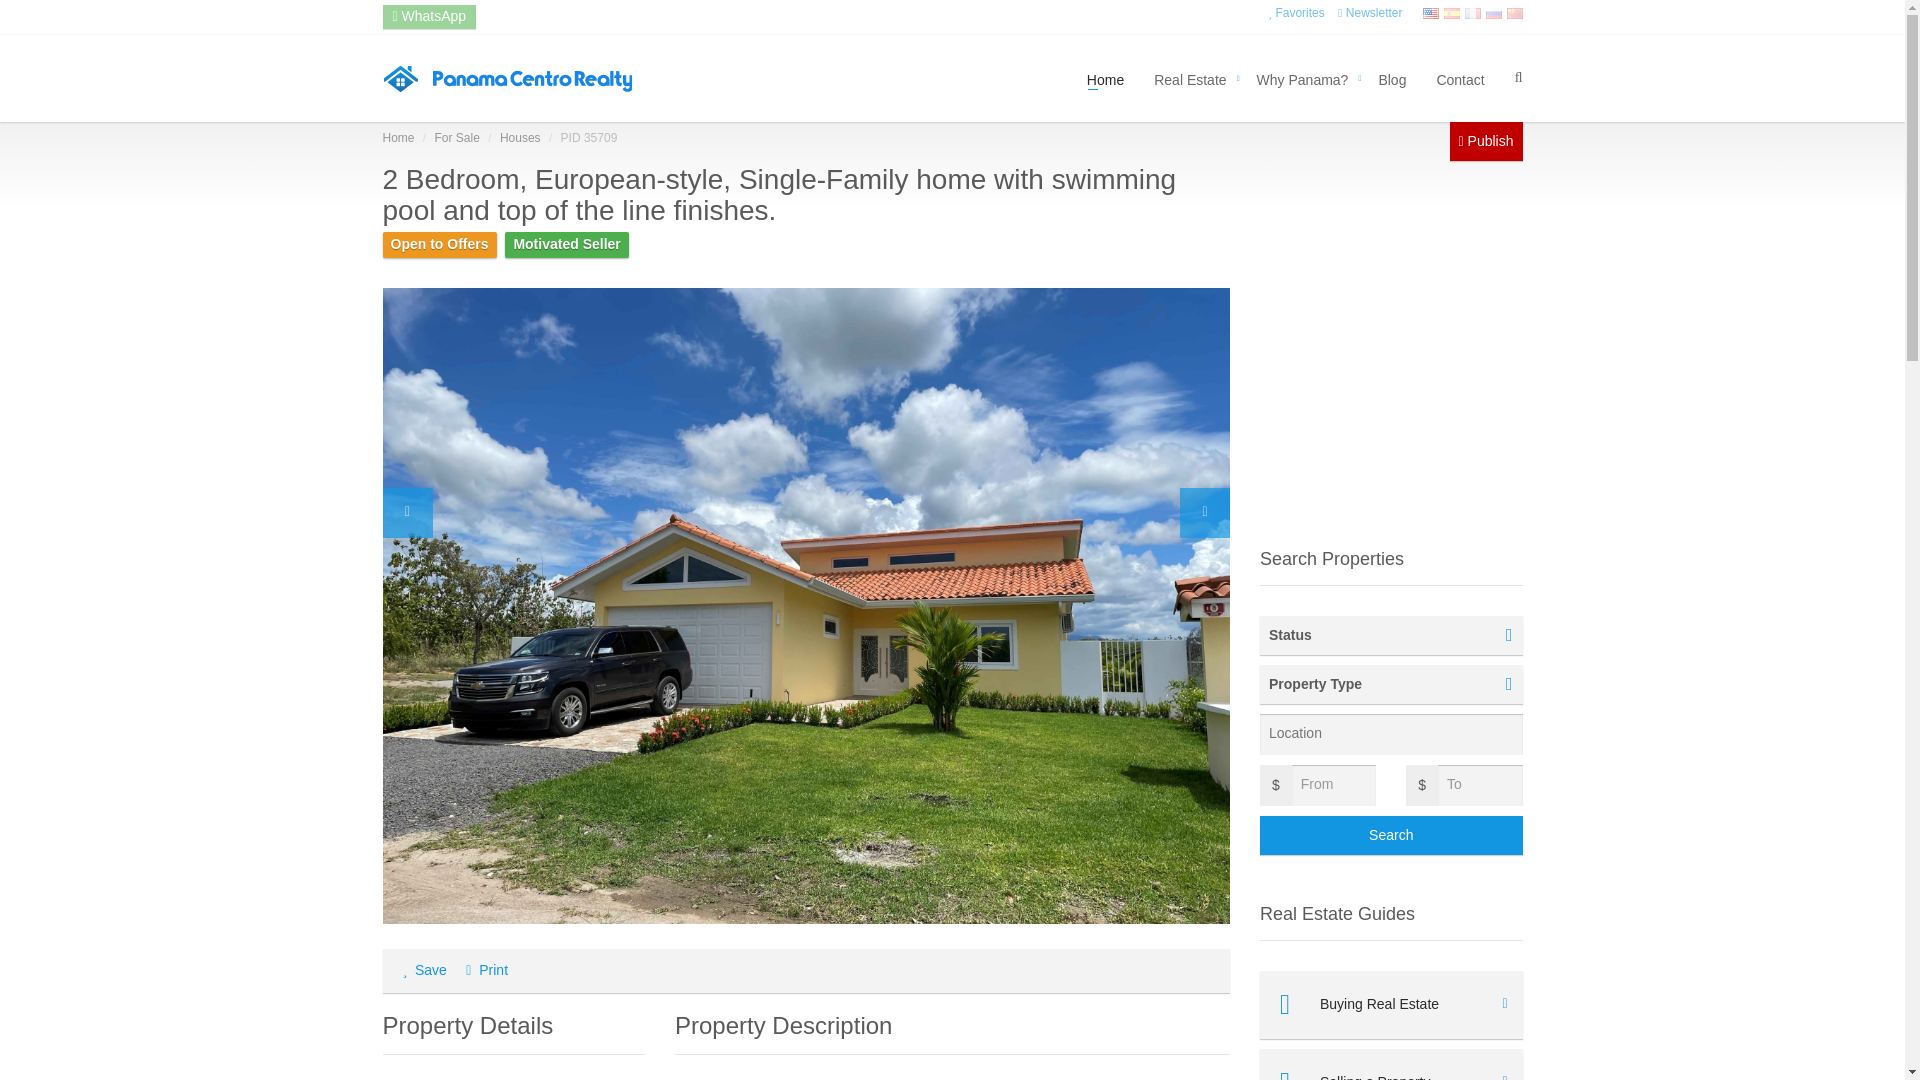 This screenshot has height=1080, width=1920. Describe the element at coordinates (508, 76) in the screenshot. I see `Panama Realtor` at that location.